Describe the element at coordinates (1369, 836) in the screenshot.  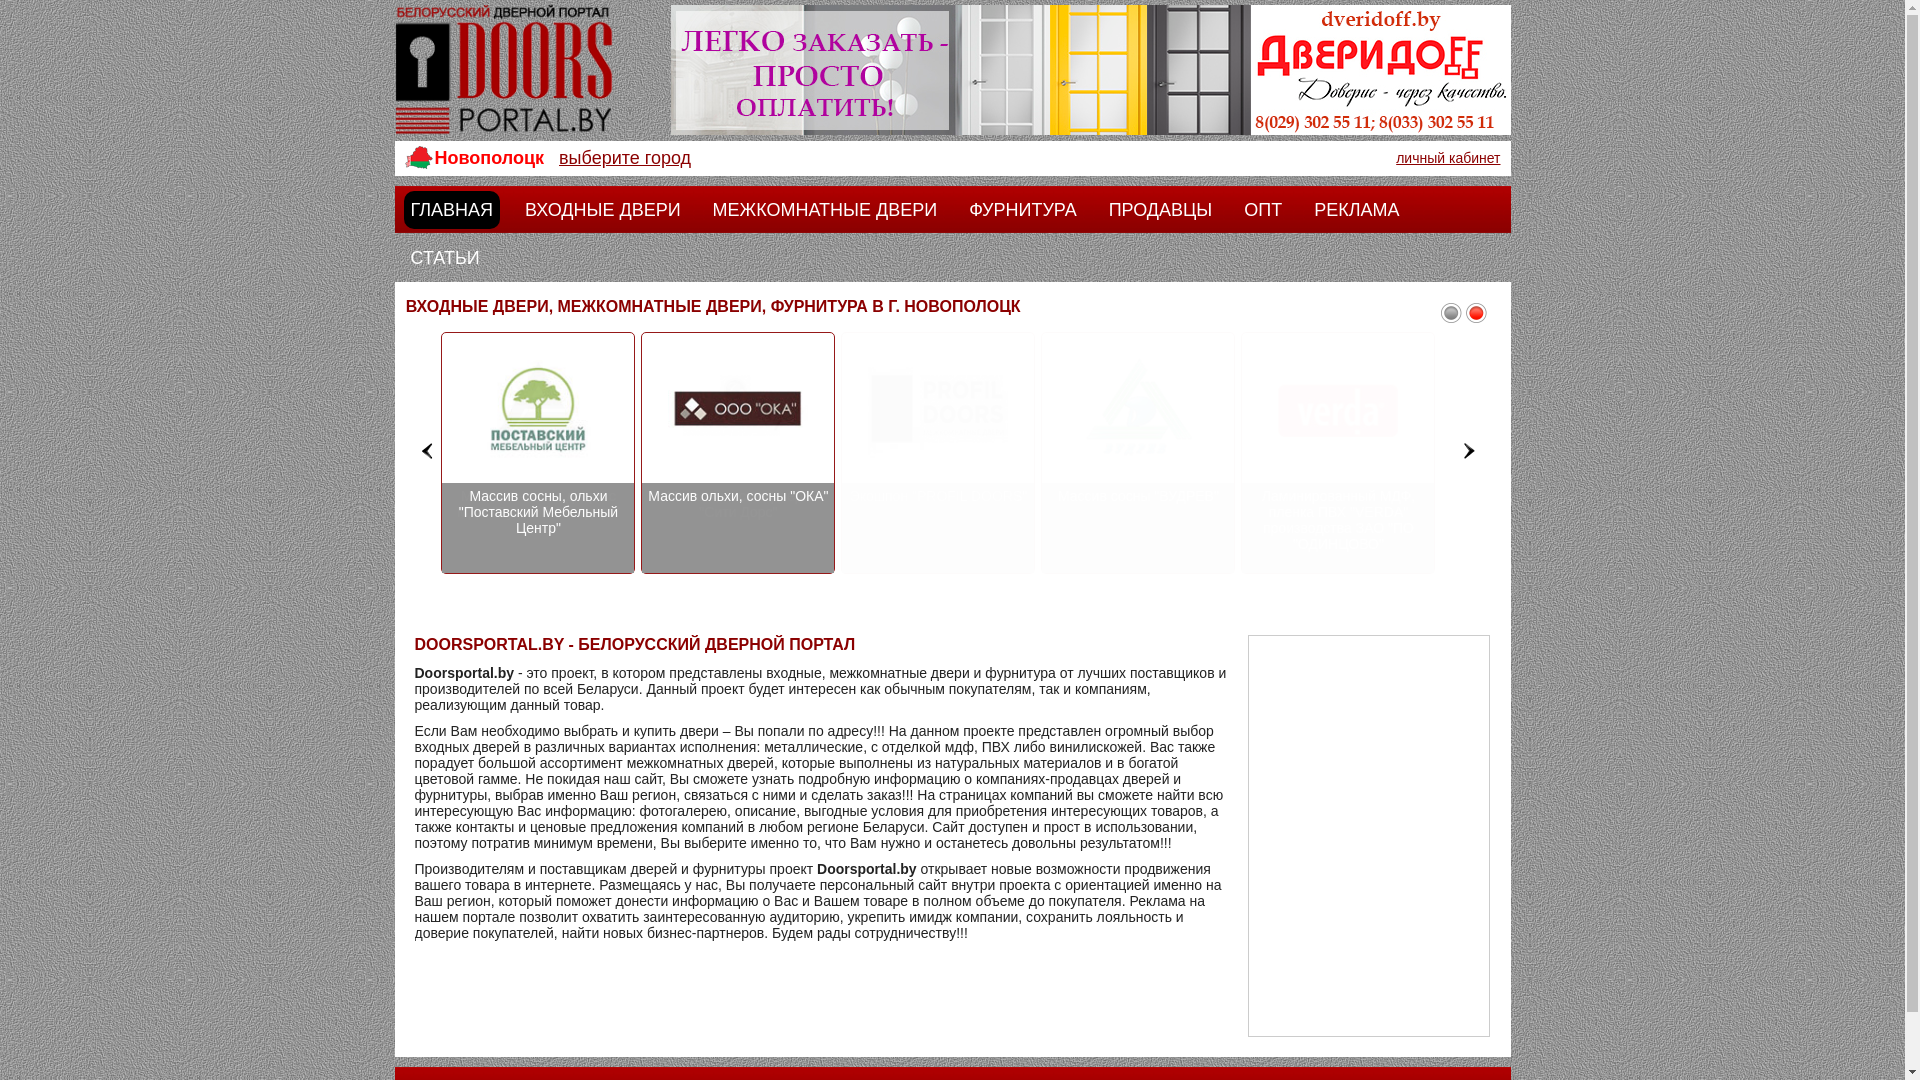
I see `Advertisement` at that location.